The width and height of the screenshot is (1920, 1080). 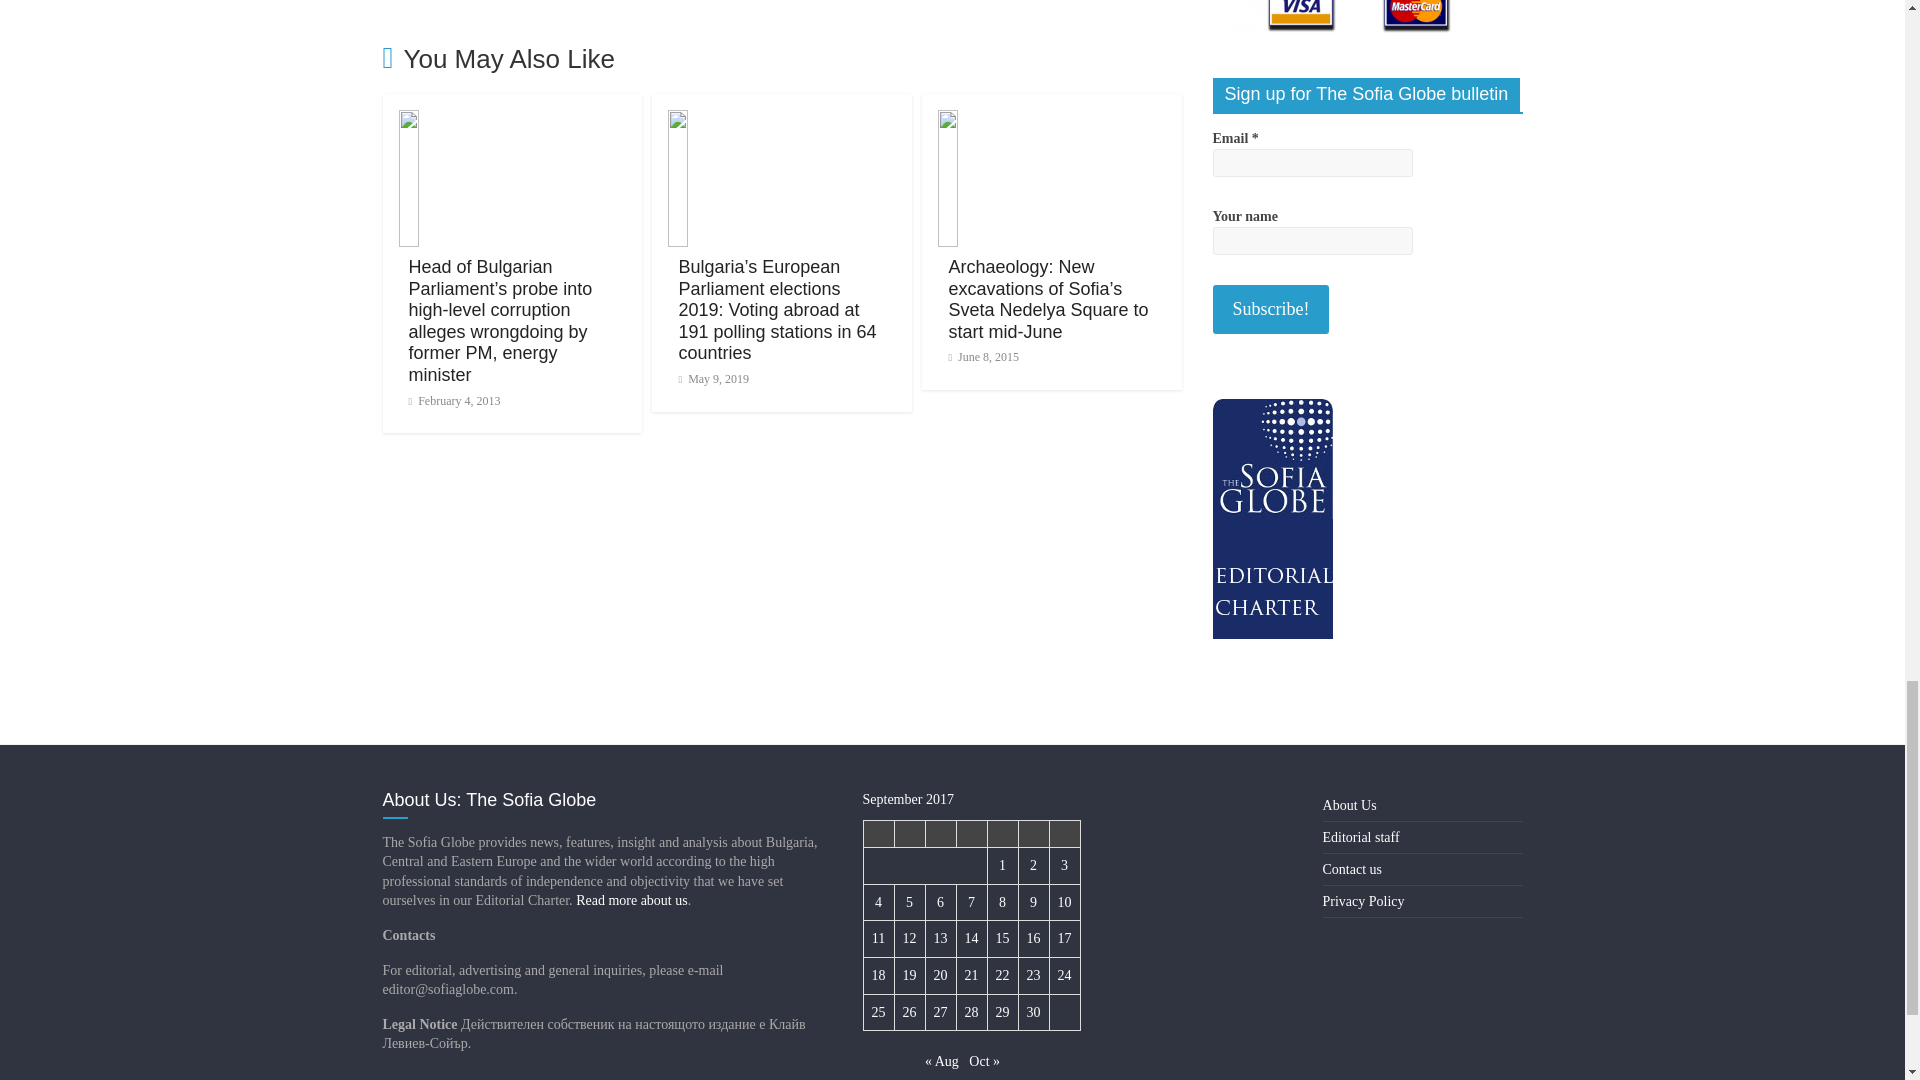 What do you see at coordinates (1270, 309) in the screenshot?
I see `Subscribe!` at bounding box center [1270, 309].